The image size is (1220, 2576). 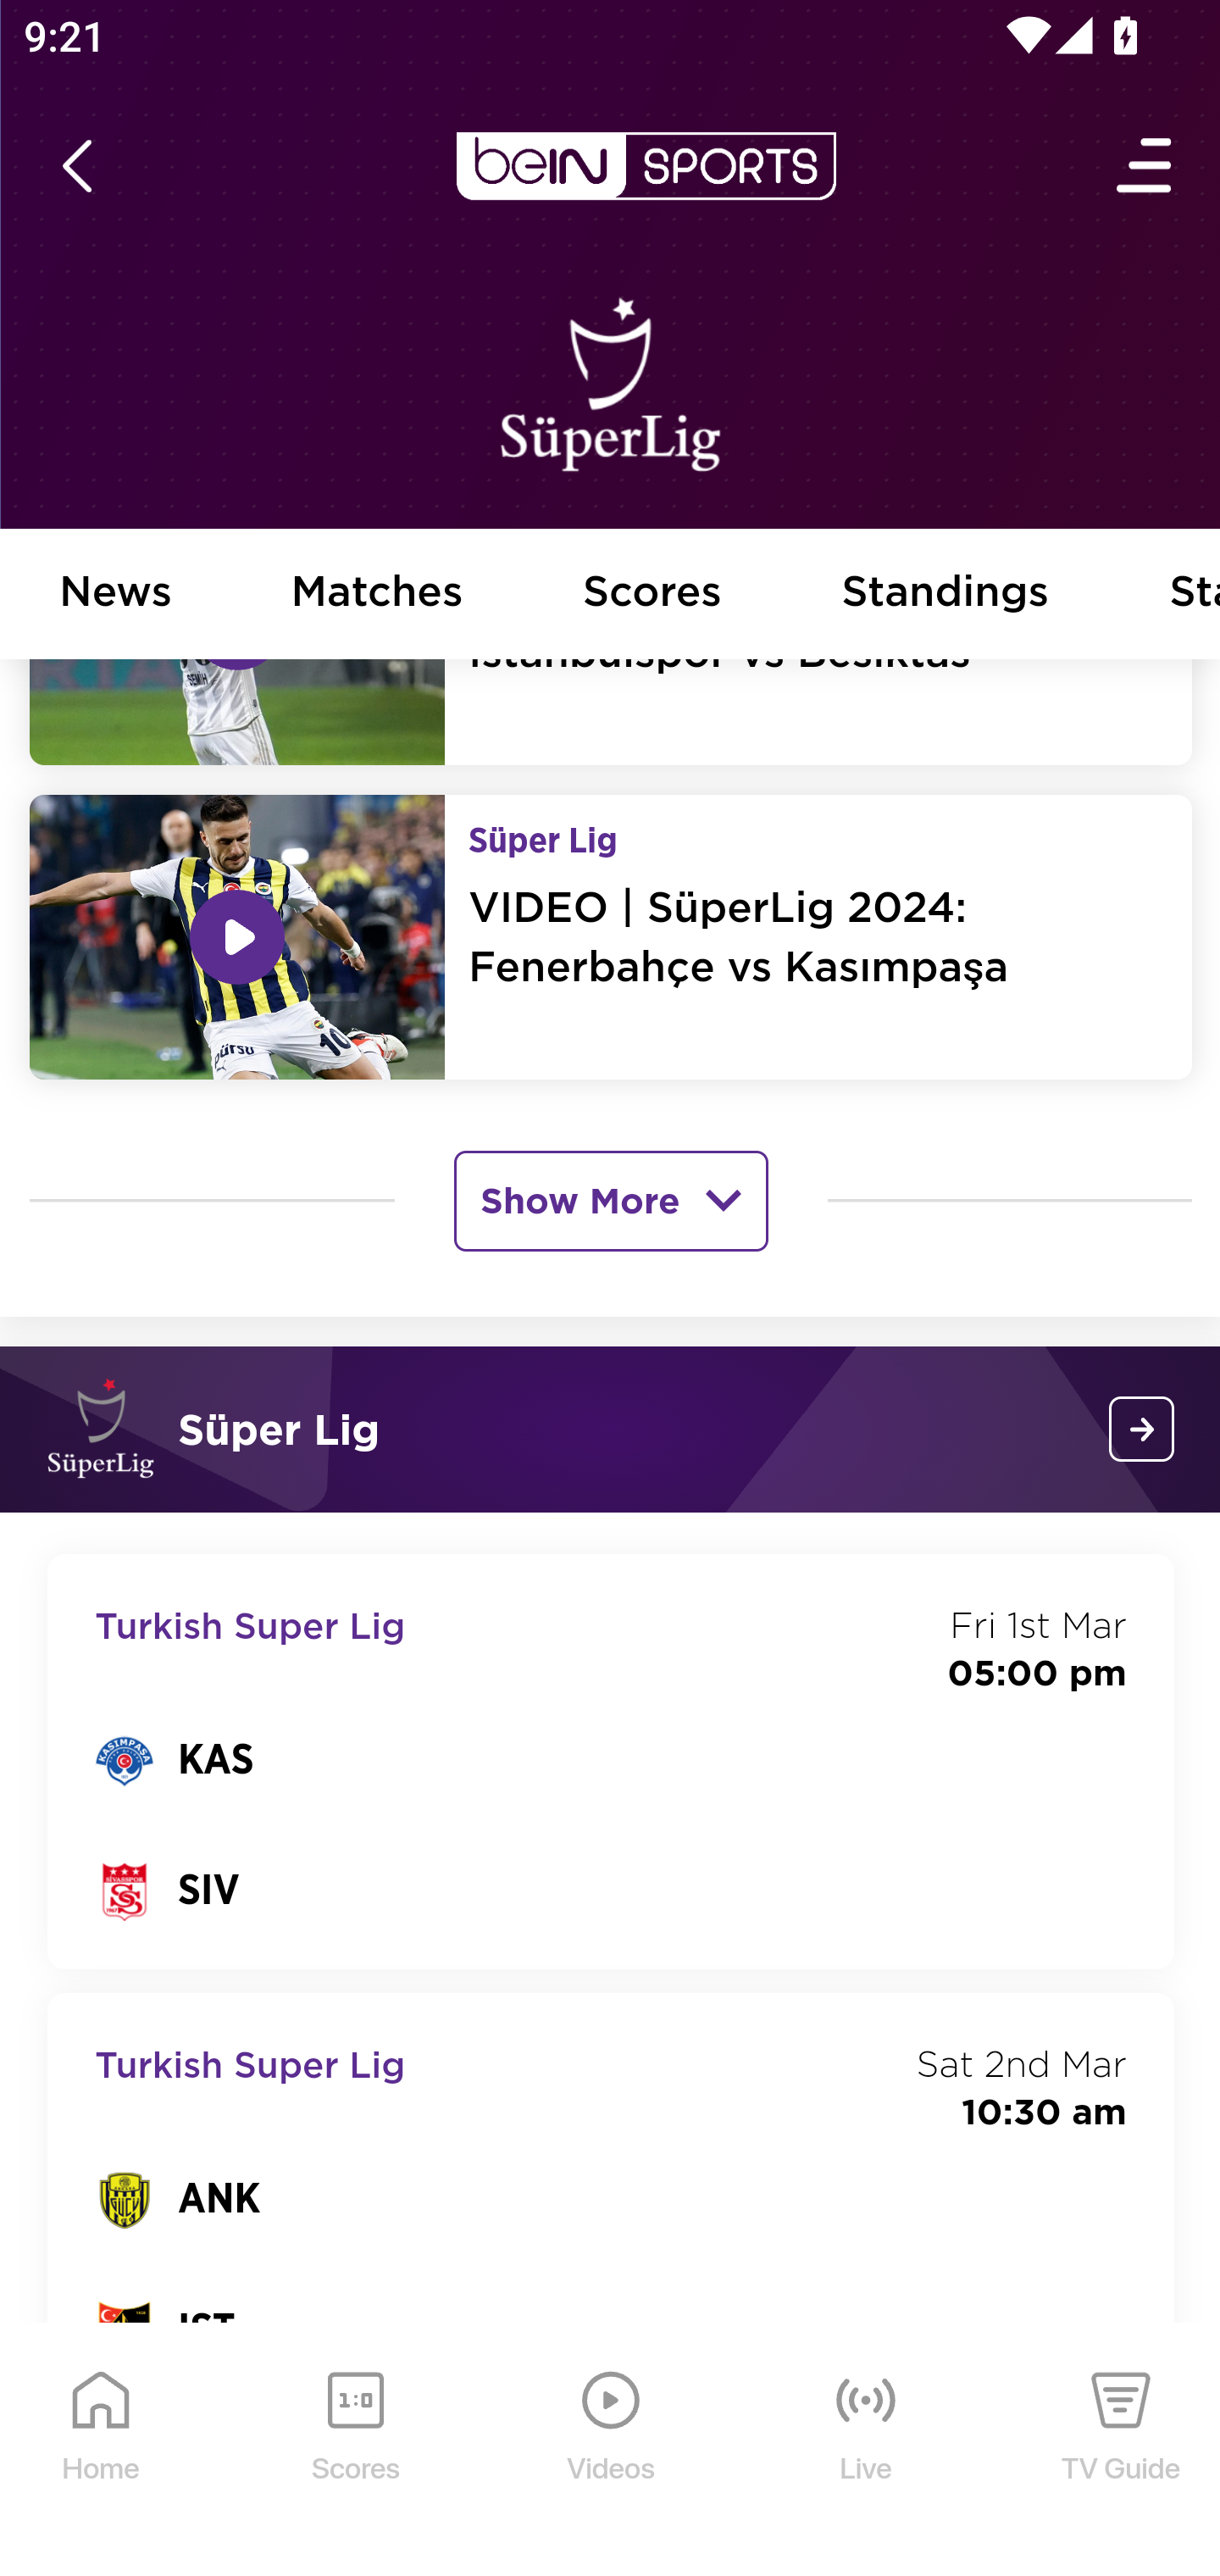 I want to click on TV Guide TV Guide Icon TV Guide, so click(x=1122, y=2453).